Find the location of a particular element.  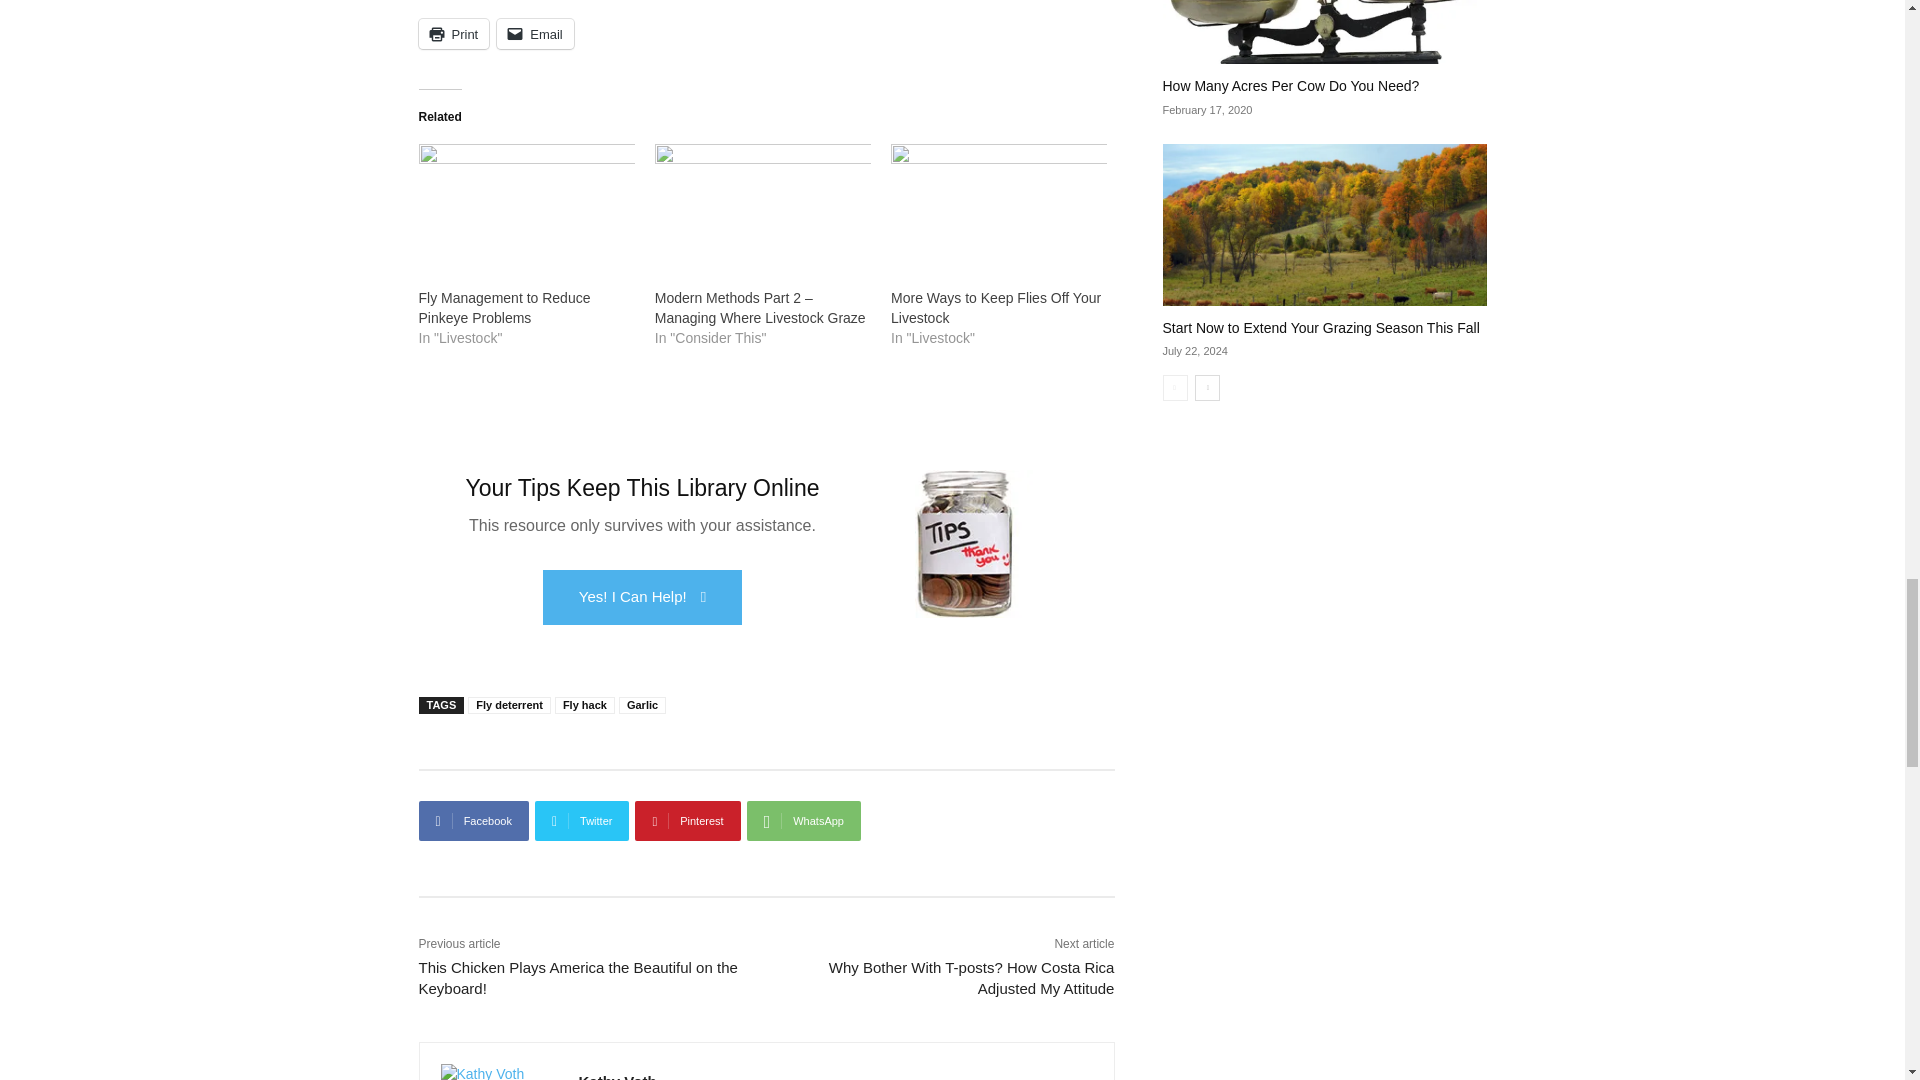

Fly Management to Reduce Pinkeye Problems is located at coordinates (526, 205).